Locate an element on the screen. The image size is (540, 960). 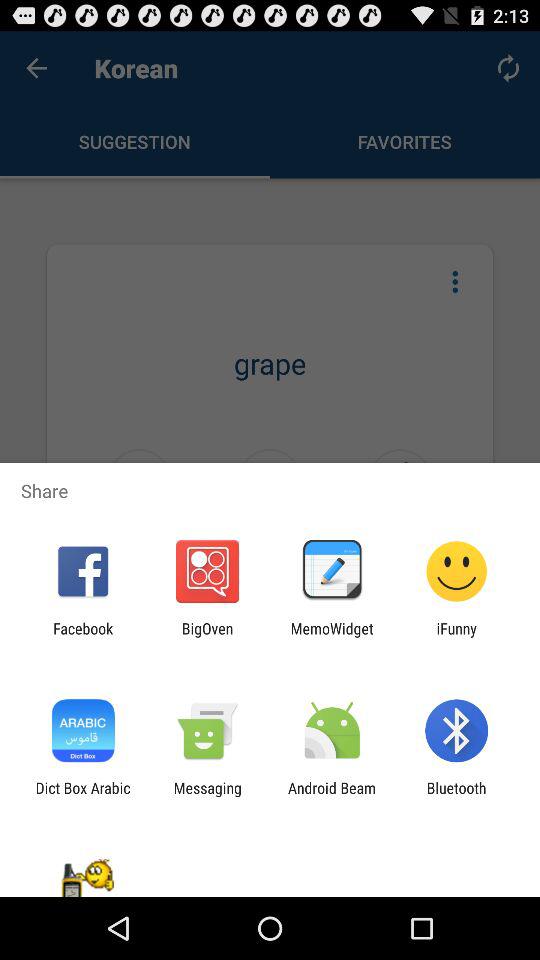
jump to the bigoven icon is located at coordinates (207, 637).